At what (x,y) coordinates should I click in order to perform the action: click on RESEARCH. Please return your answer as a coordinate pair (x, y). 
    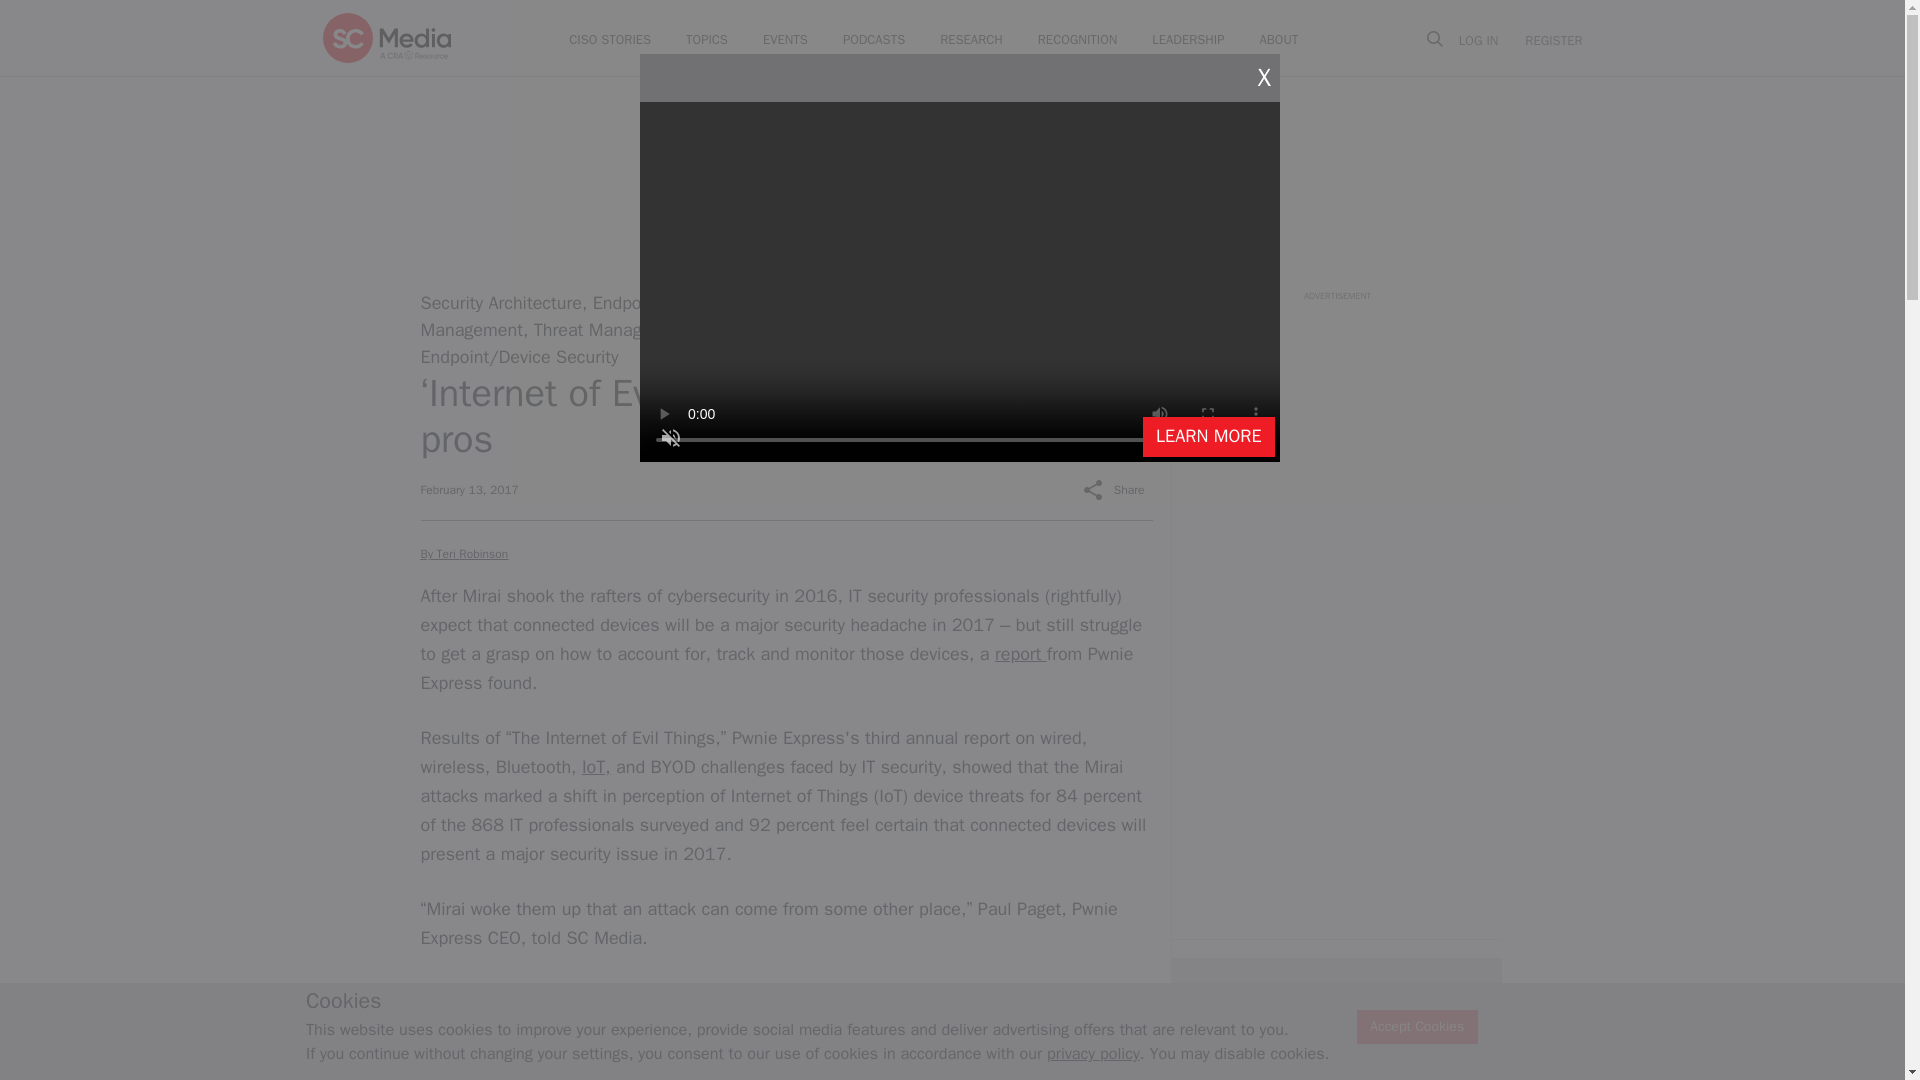
    Looking at the image, I should click on (971, 40).